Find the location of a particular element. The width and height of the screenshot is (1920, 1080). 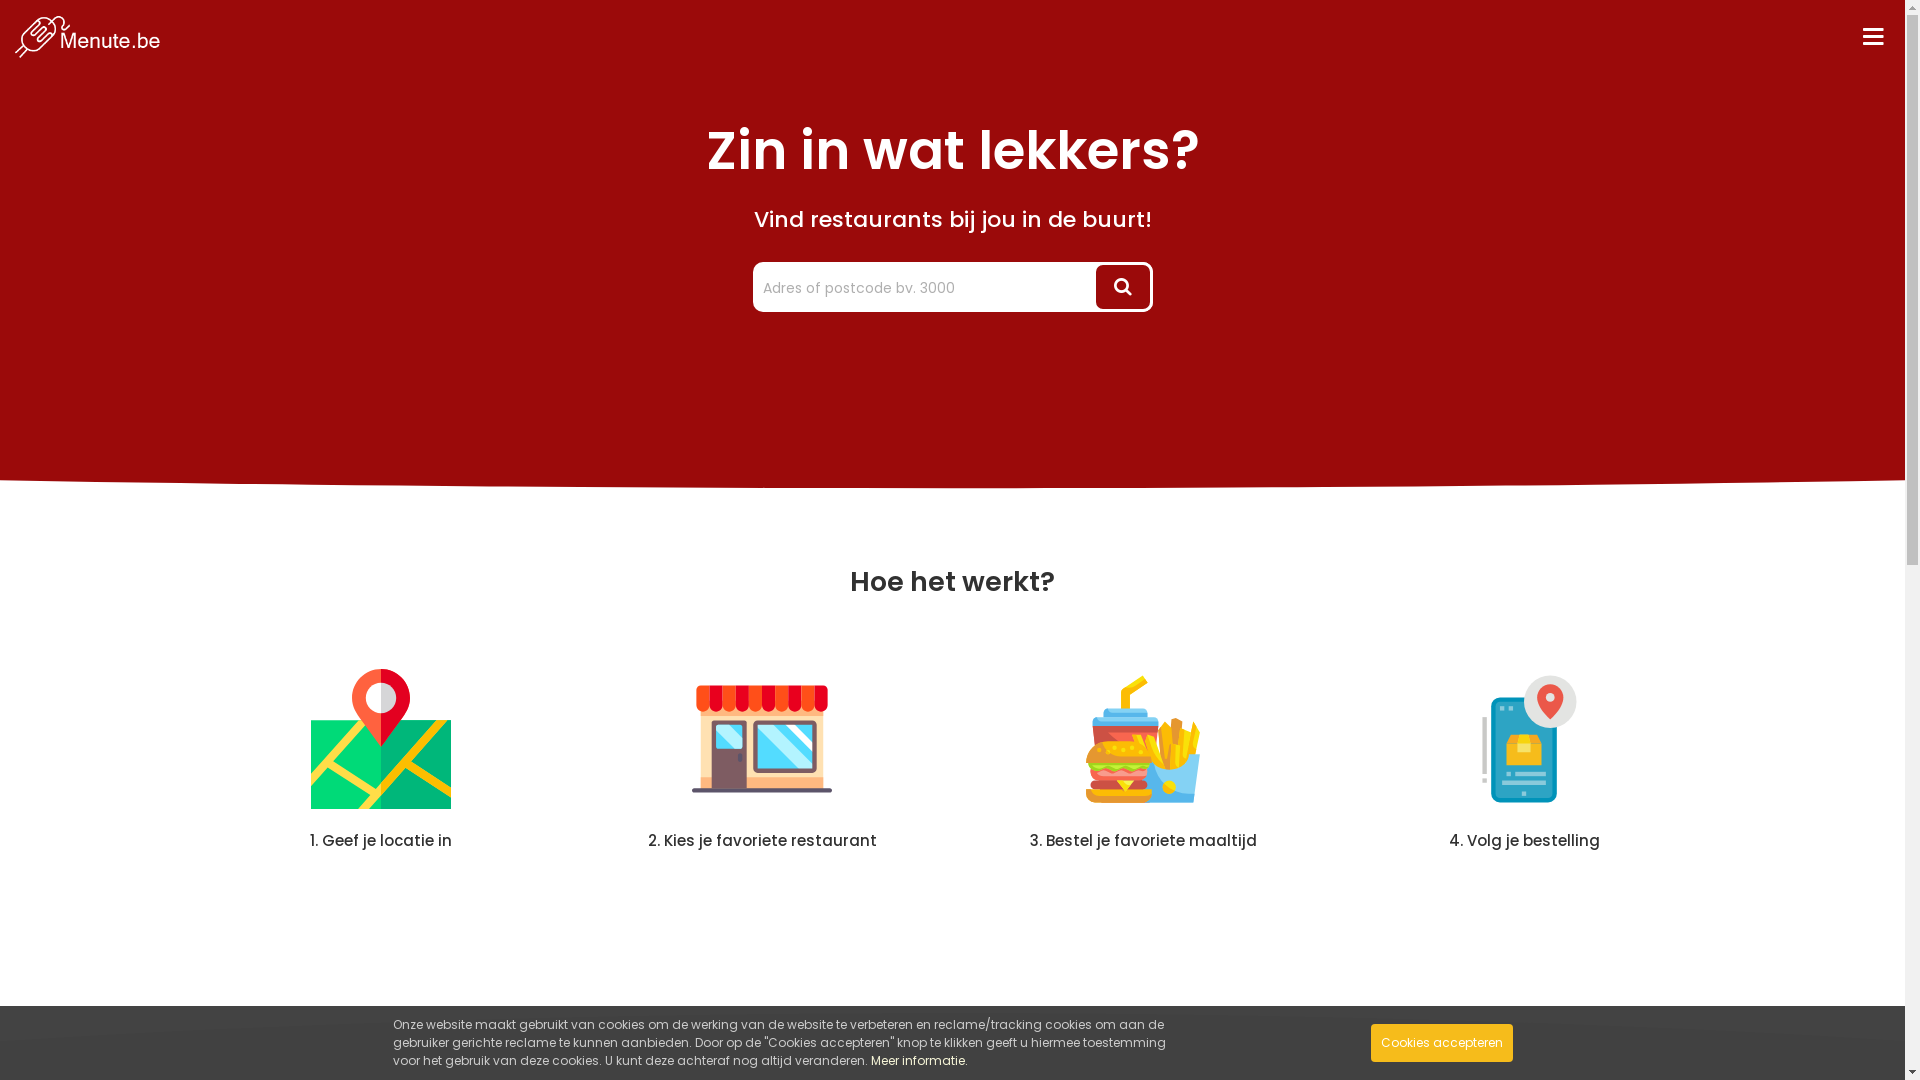

Cookies accepteren is located at coordinates (1441, 1043).